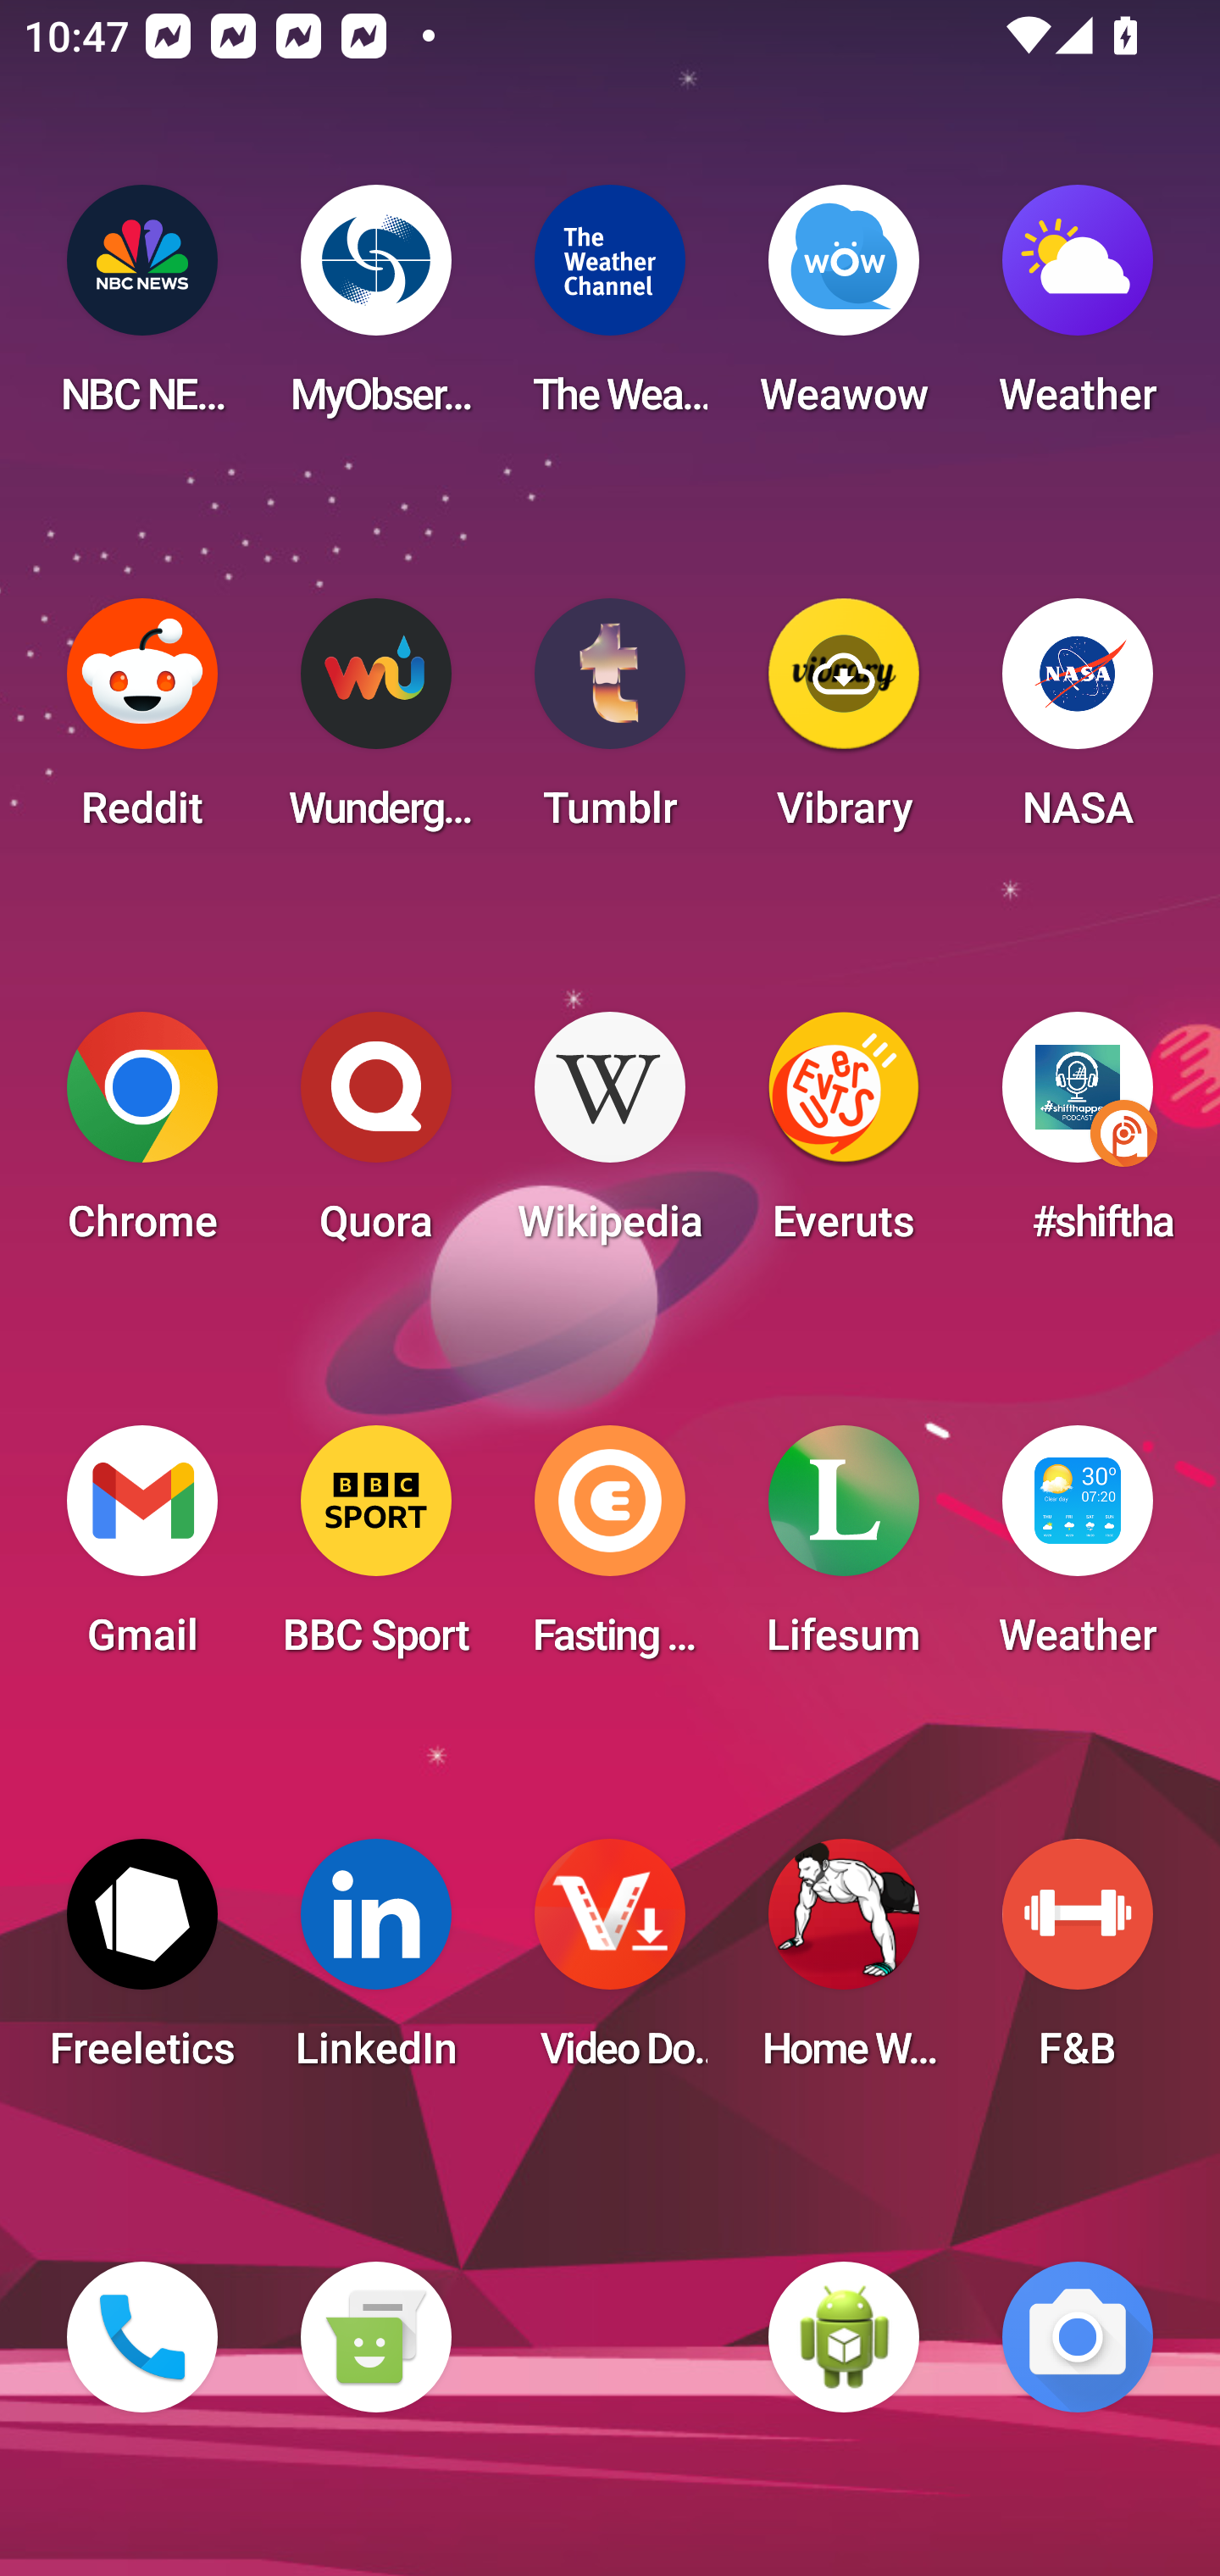 The width and height of the screenshot is (1220, 2576). Describe the element at coordinates (375, 1137) in the screenshot. I see `Quora` at that location.